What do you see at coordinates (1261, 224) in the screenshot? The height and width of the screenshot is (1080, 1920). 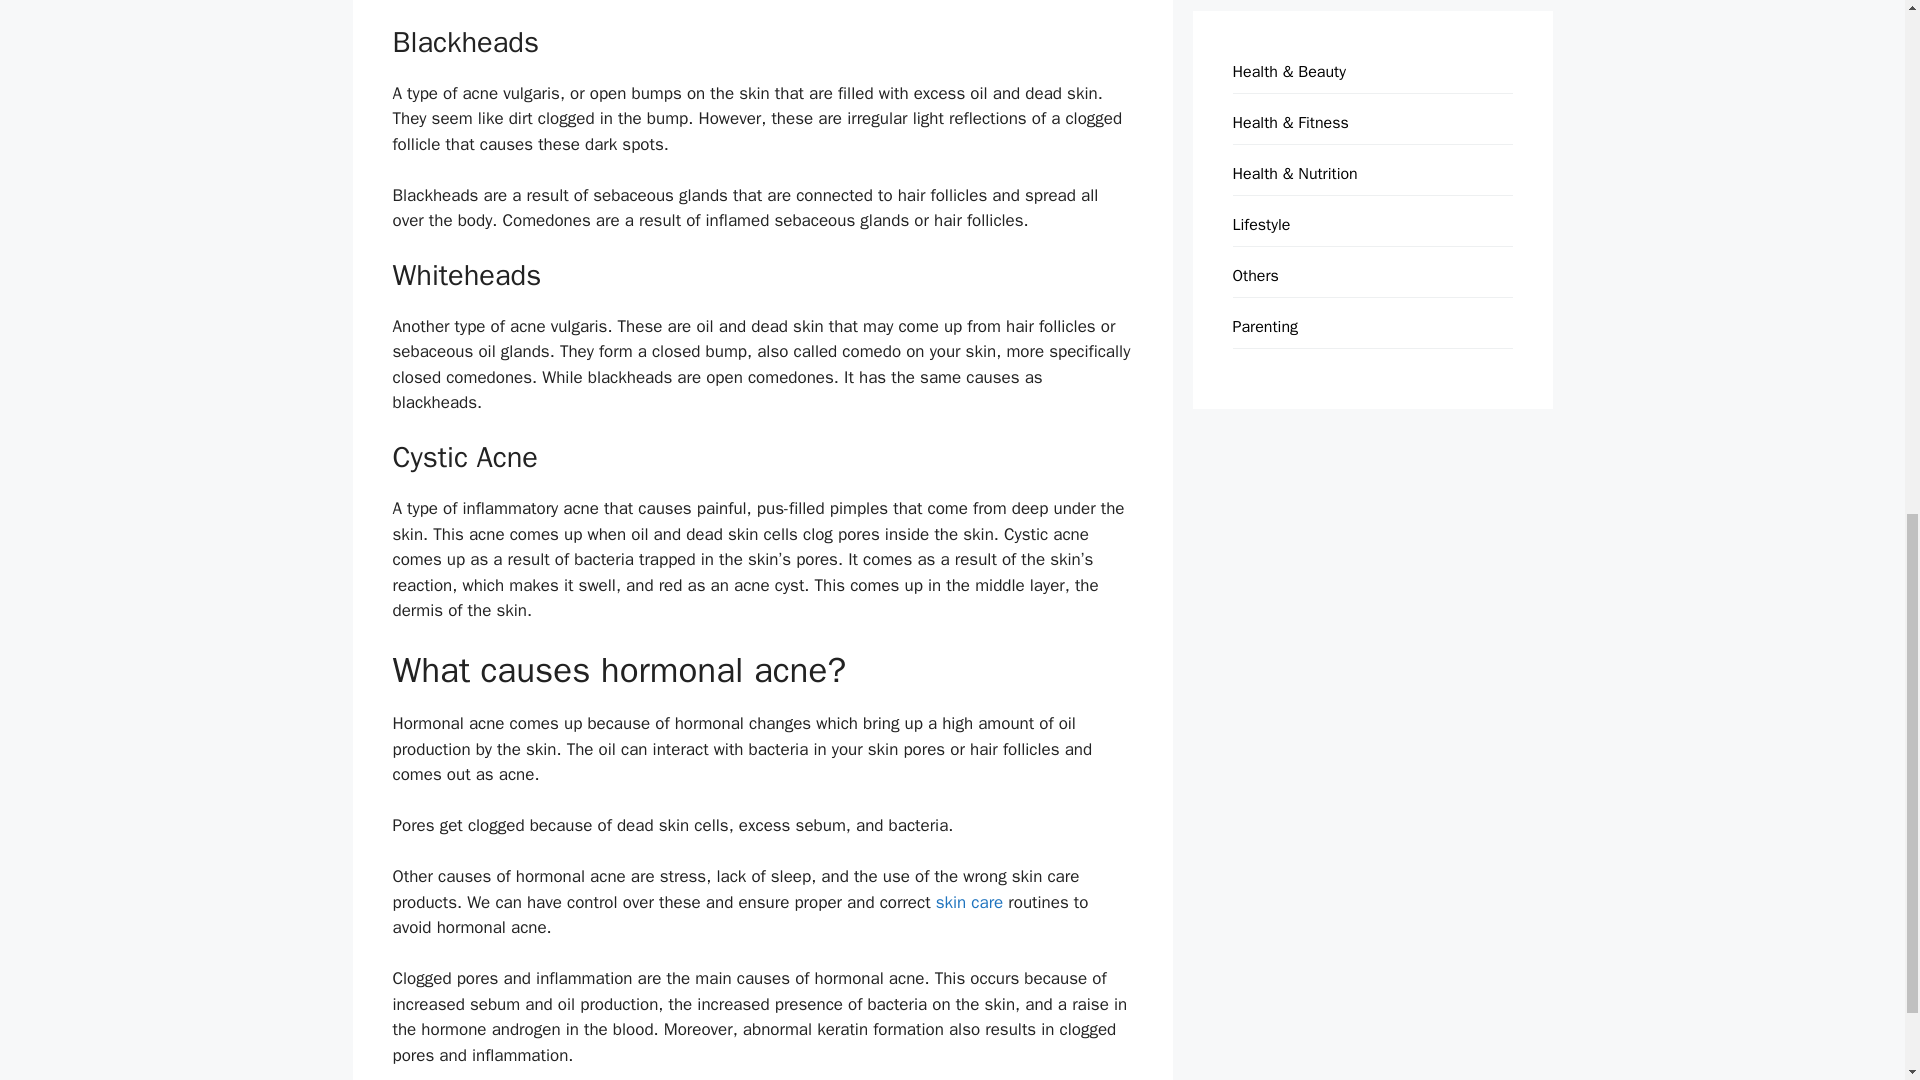 I see `Lifestyle` at bounding box center [1261, 224].